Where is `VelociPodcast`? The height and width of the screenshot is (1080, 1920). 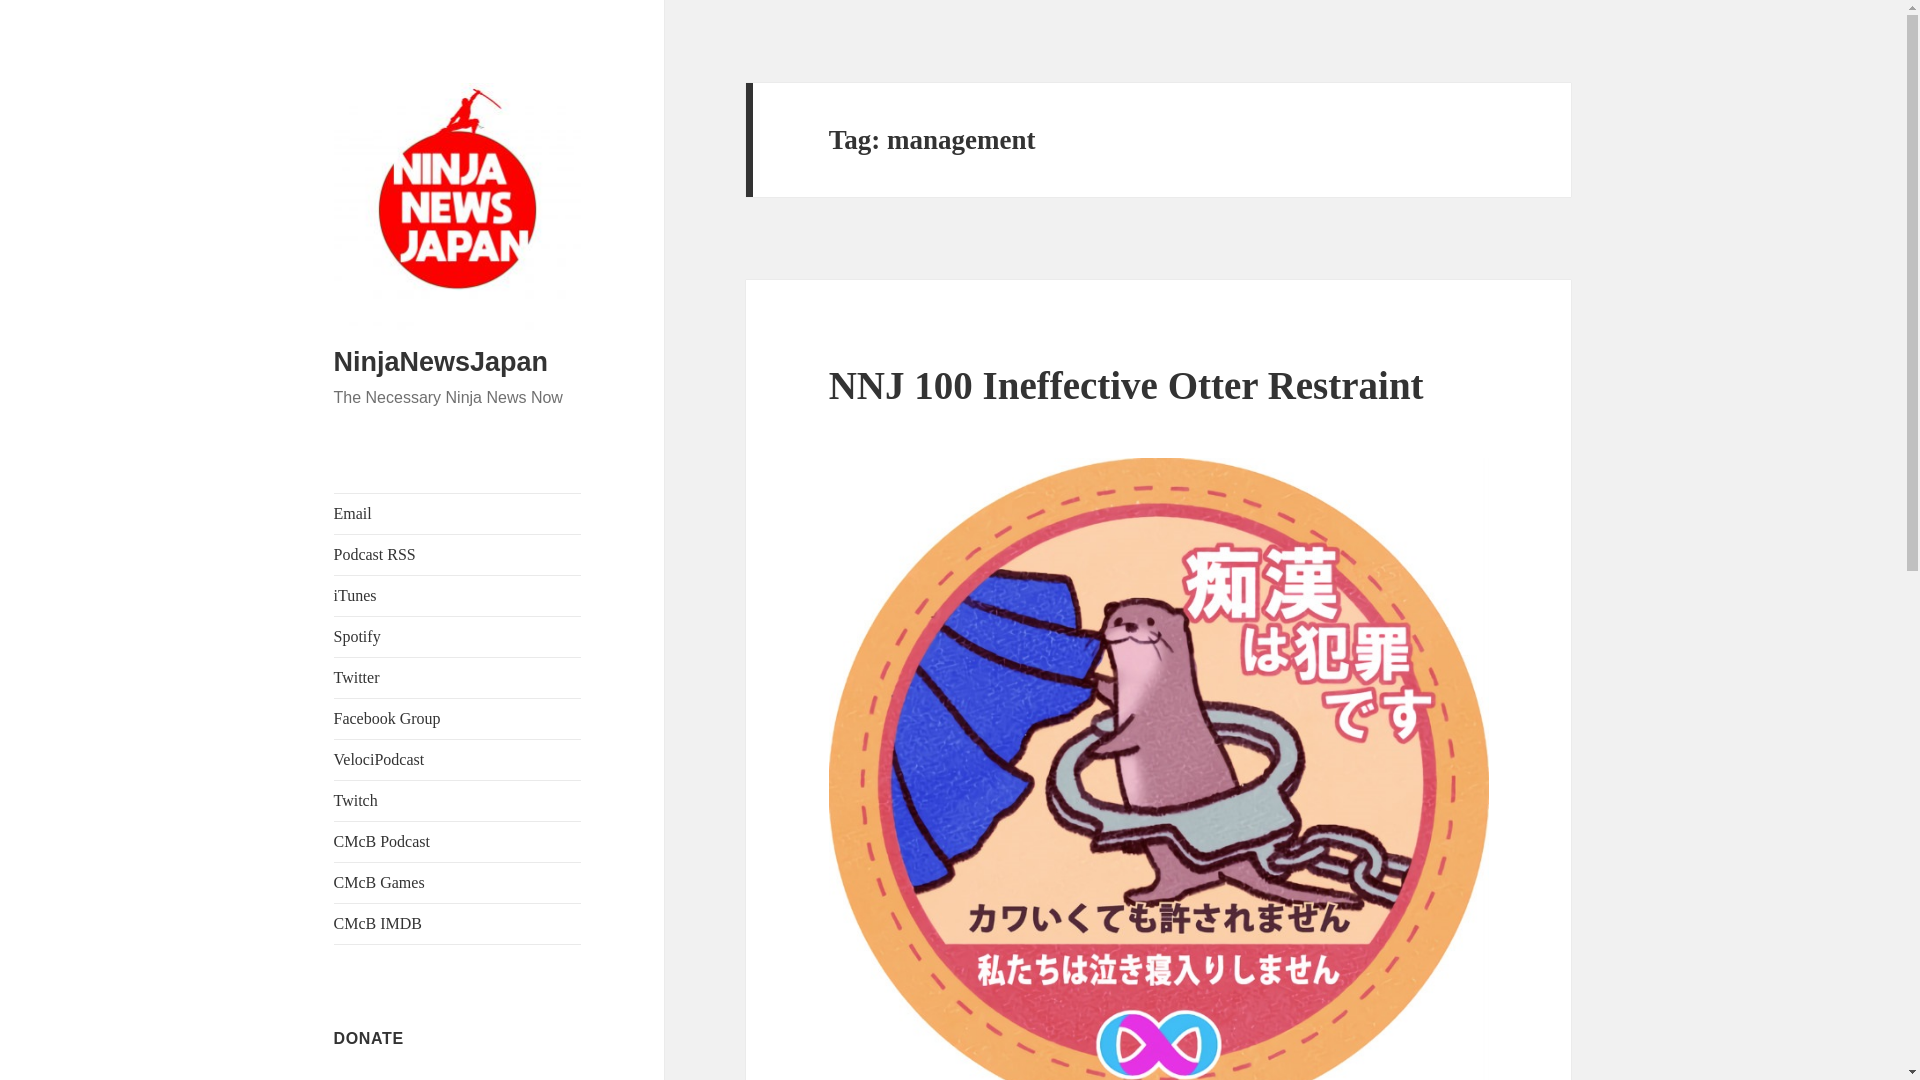 VelociPodcast is located at coordinates (458, 759).